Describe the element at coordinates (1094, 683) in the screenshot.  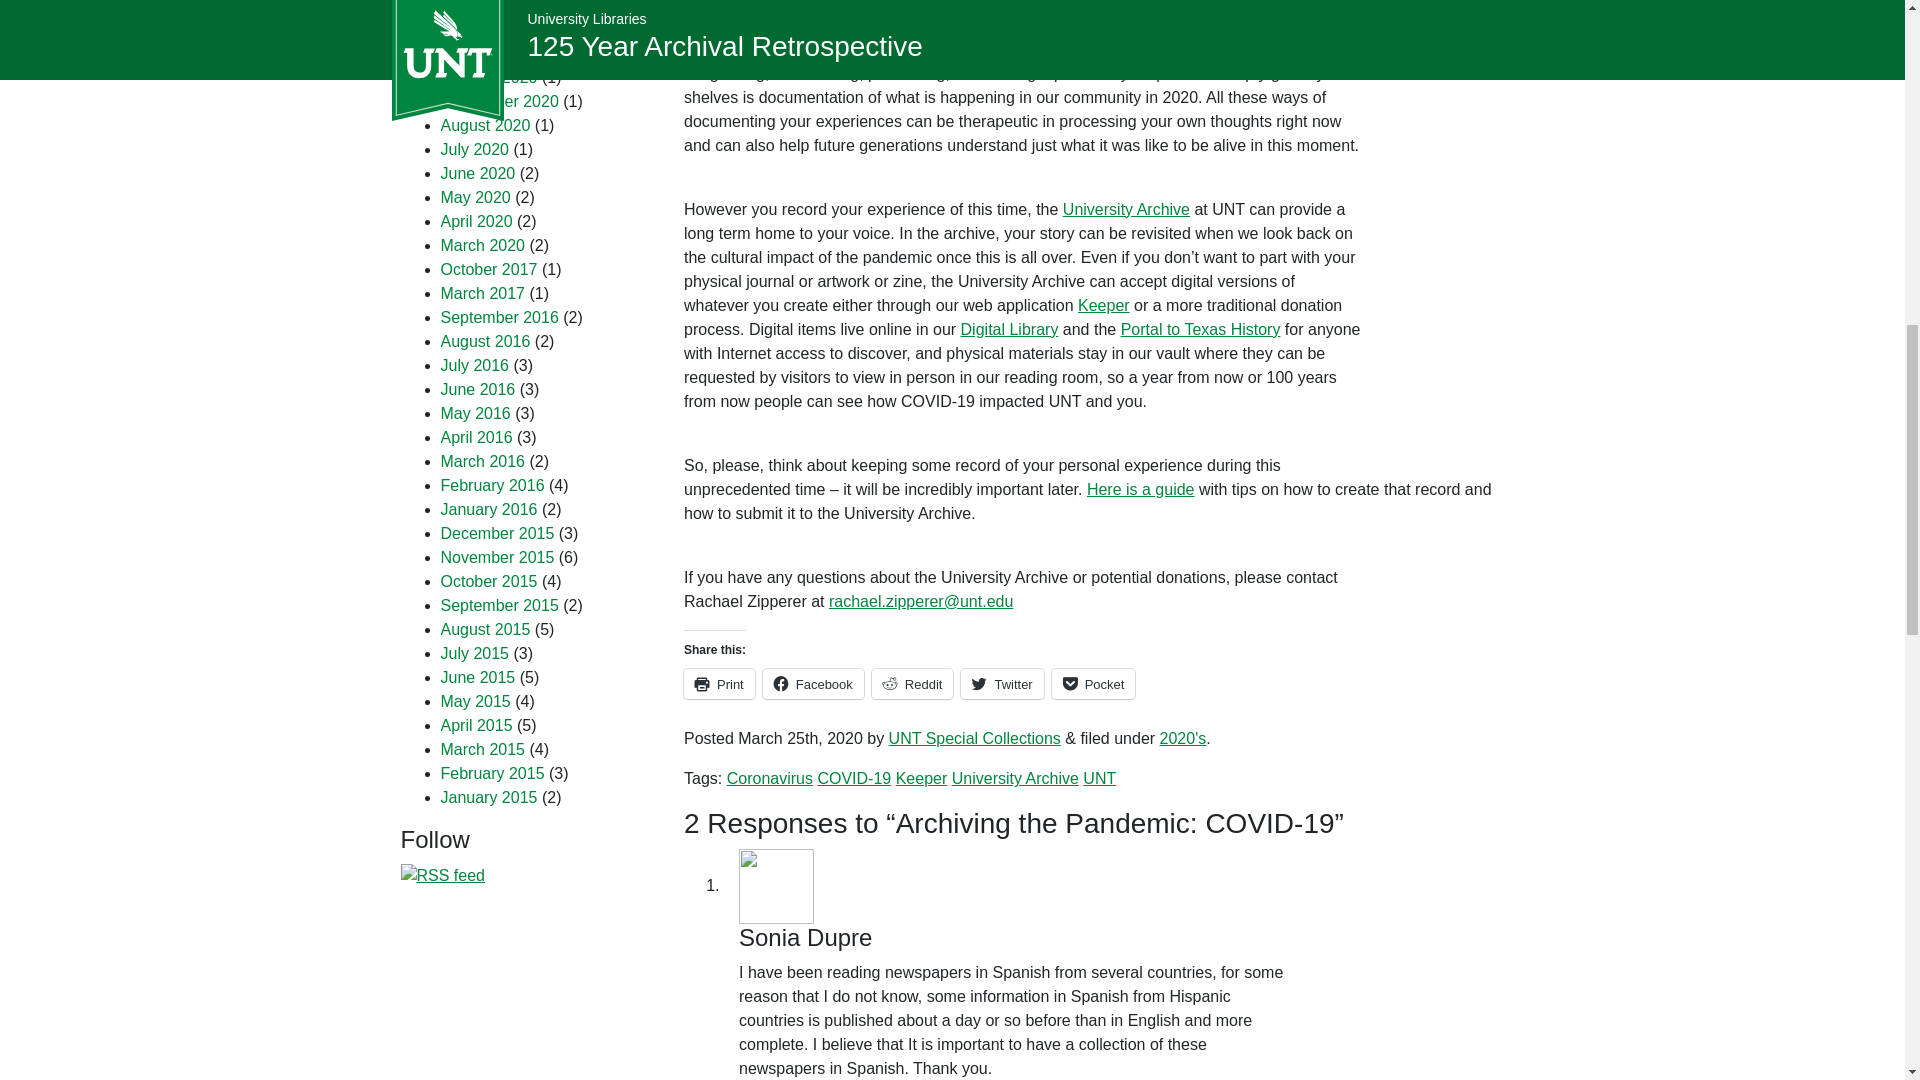
I see `Pocket` at that location.